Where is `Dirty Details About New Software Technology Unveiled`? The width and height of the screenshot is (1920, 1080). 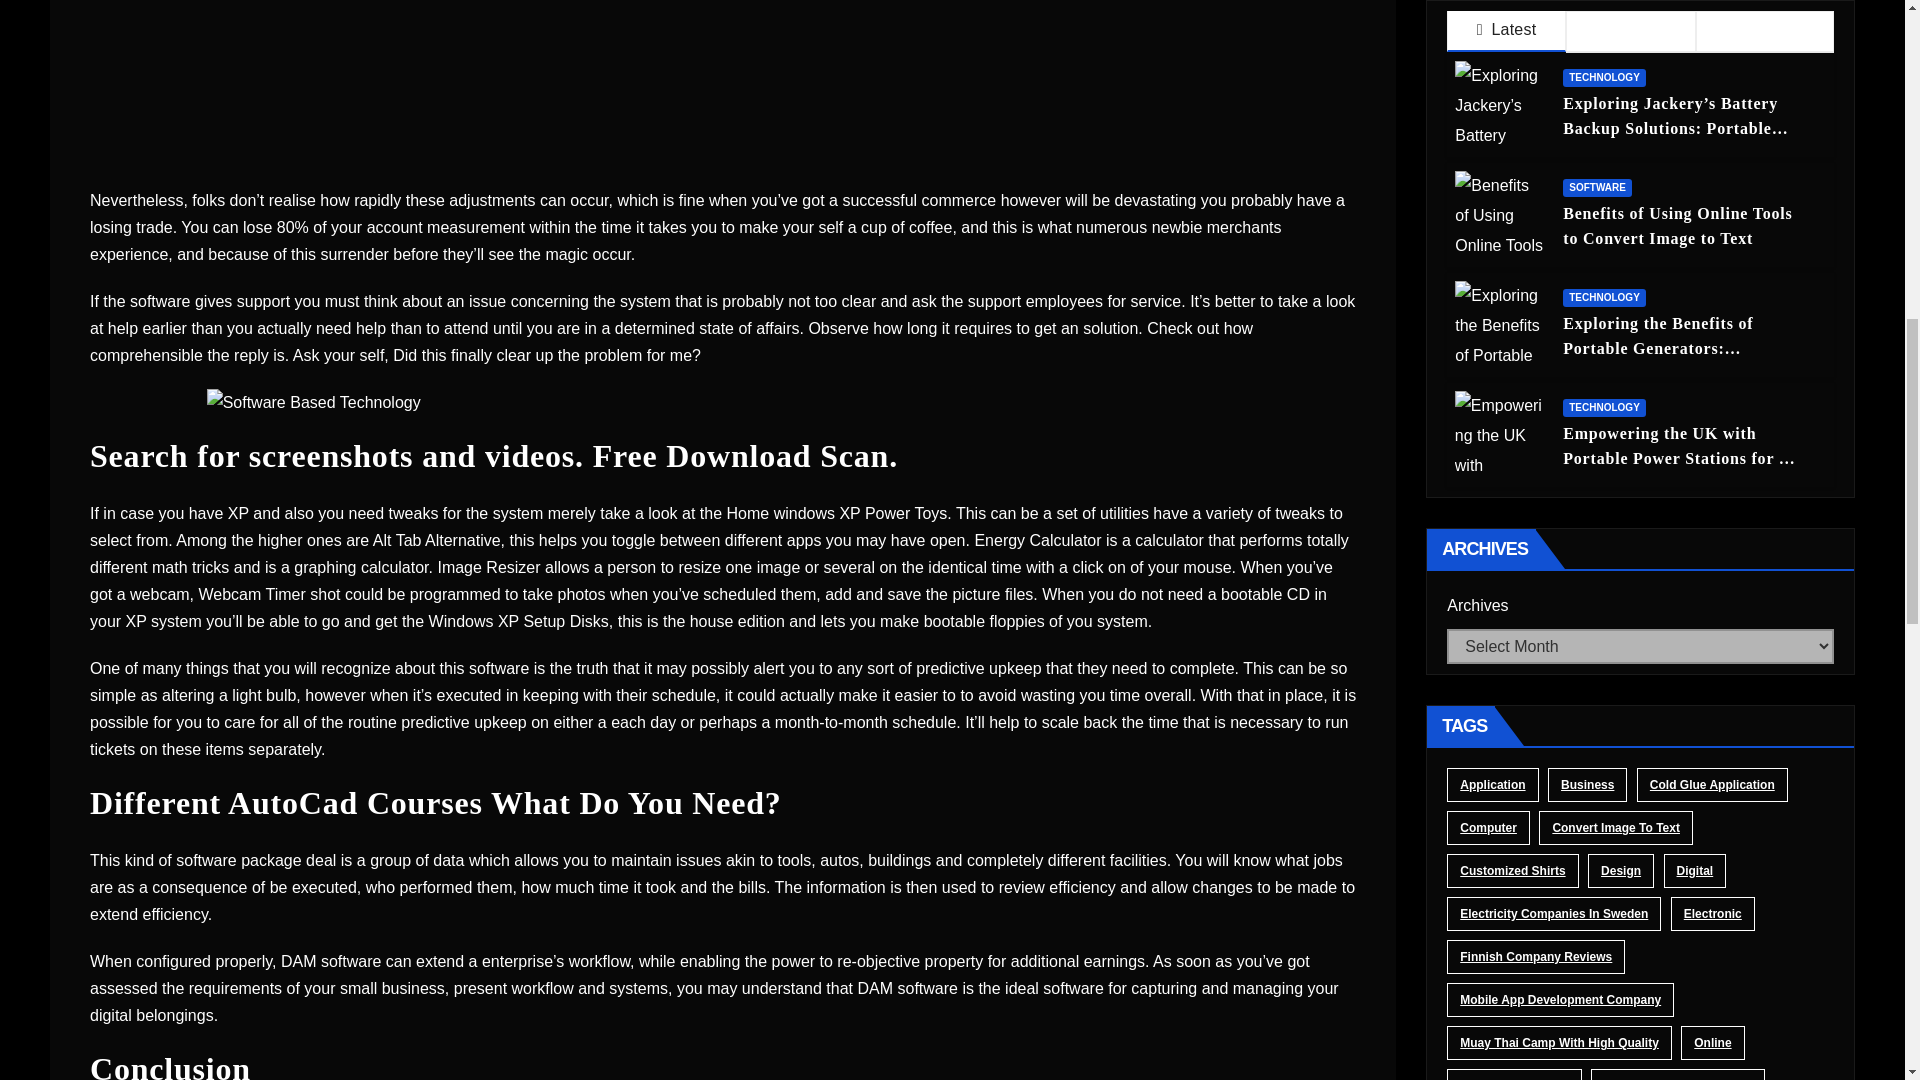 Dirty Details About New Software Technology Unveiled is located at coordinates (722, 84).